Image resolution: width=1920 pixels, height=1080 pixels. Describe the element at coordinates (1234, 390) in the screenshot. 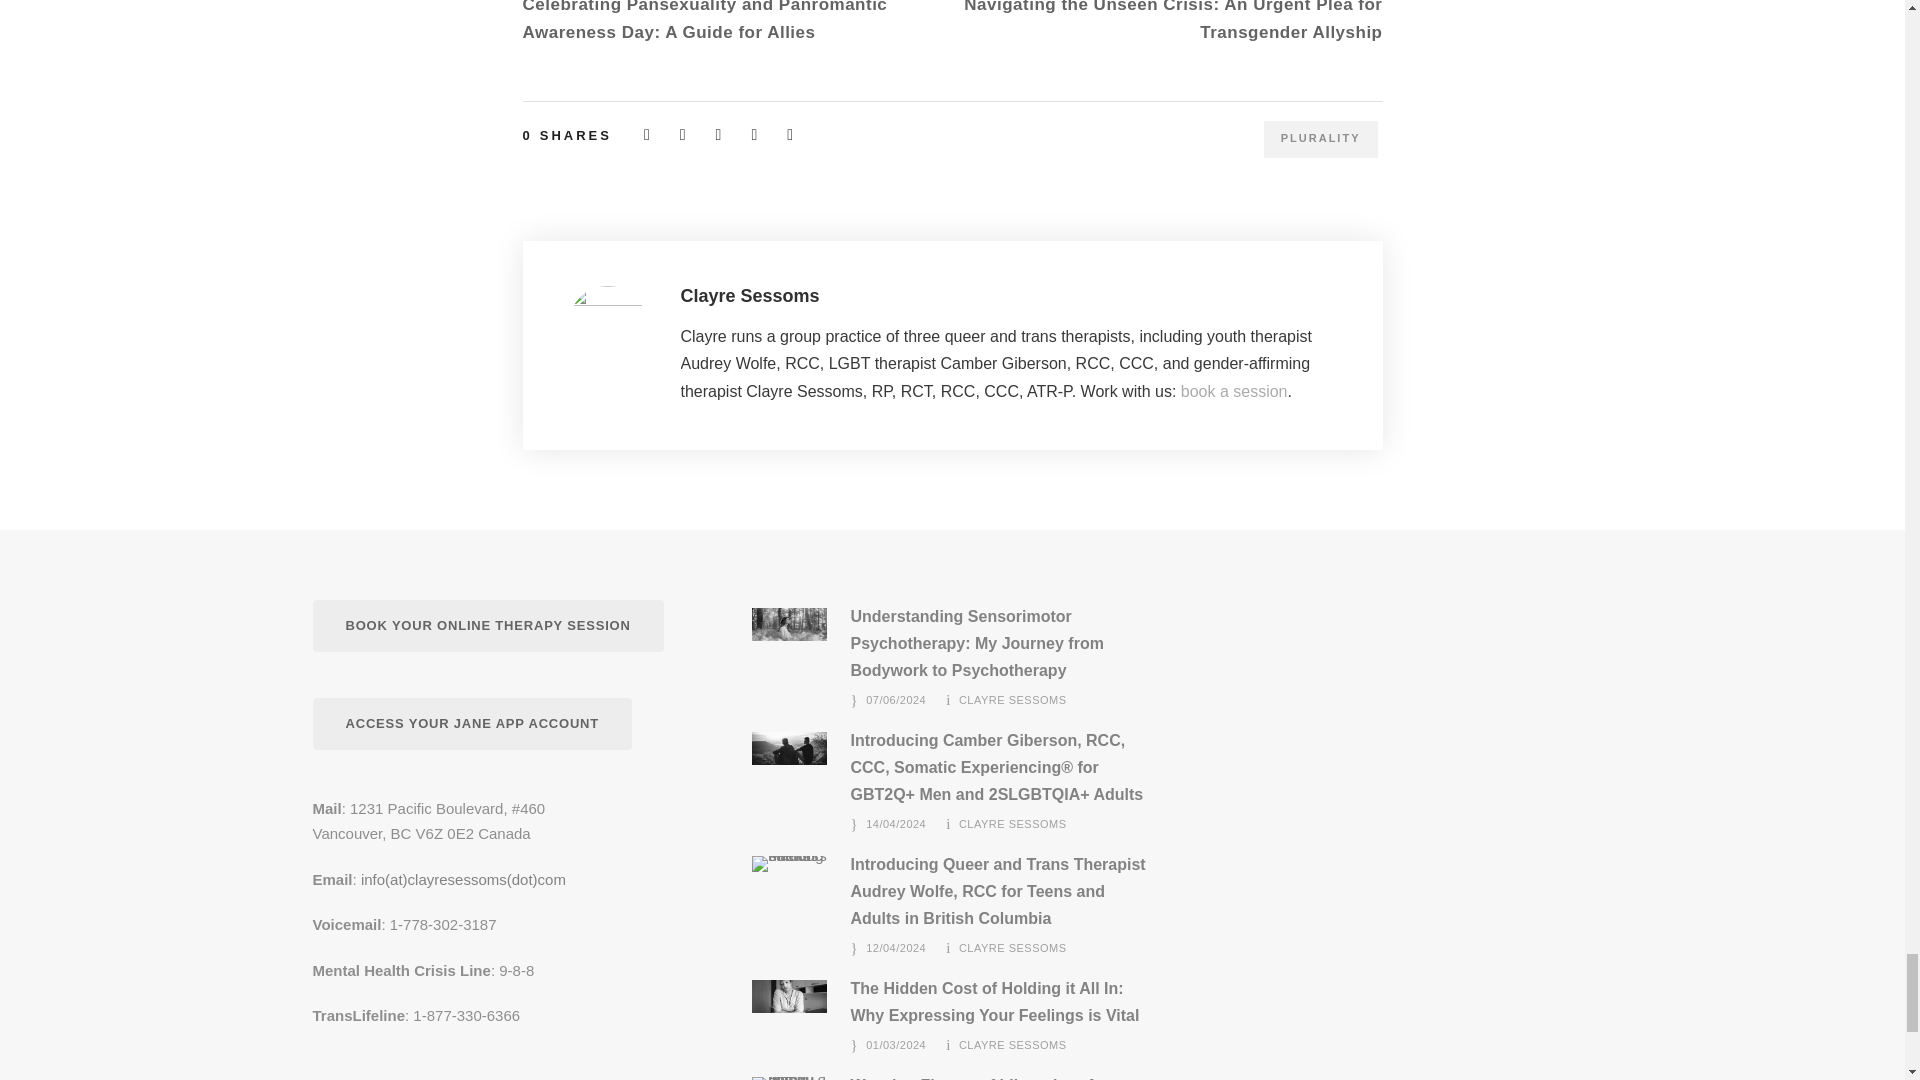

I see `book a session` at that location.